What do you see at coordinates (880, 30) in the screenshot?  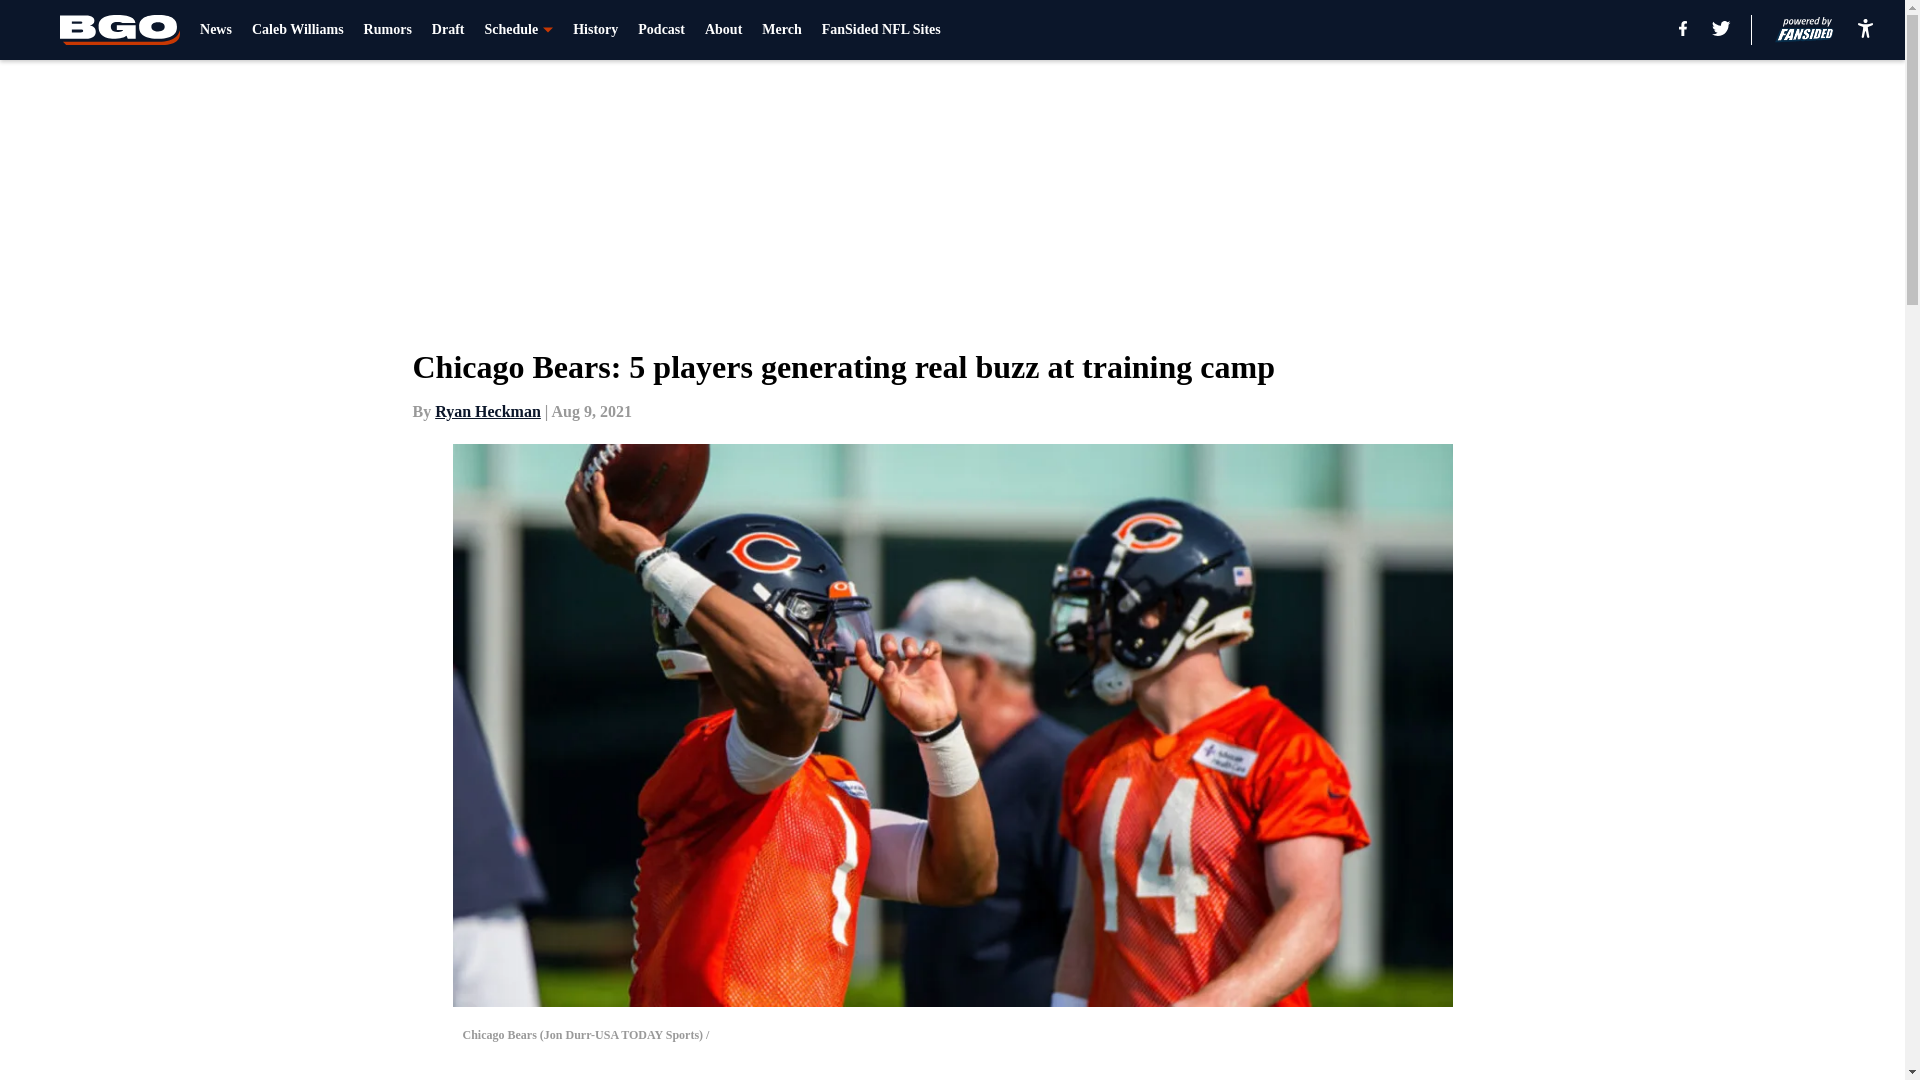 I see `FanSided NFL Sites` at bounding box center [880, 30].